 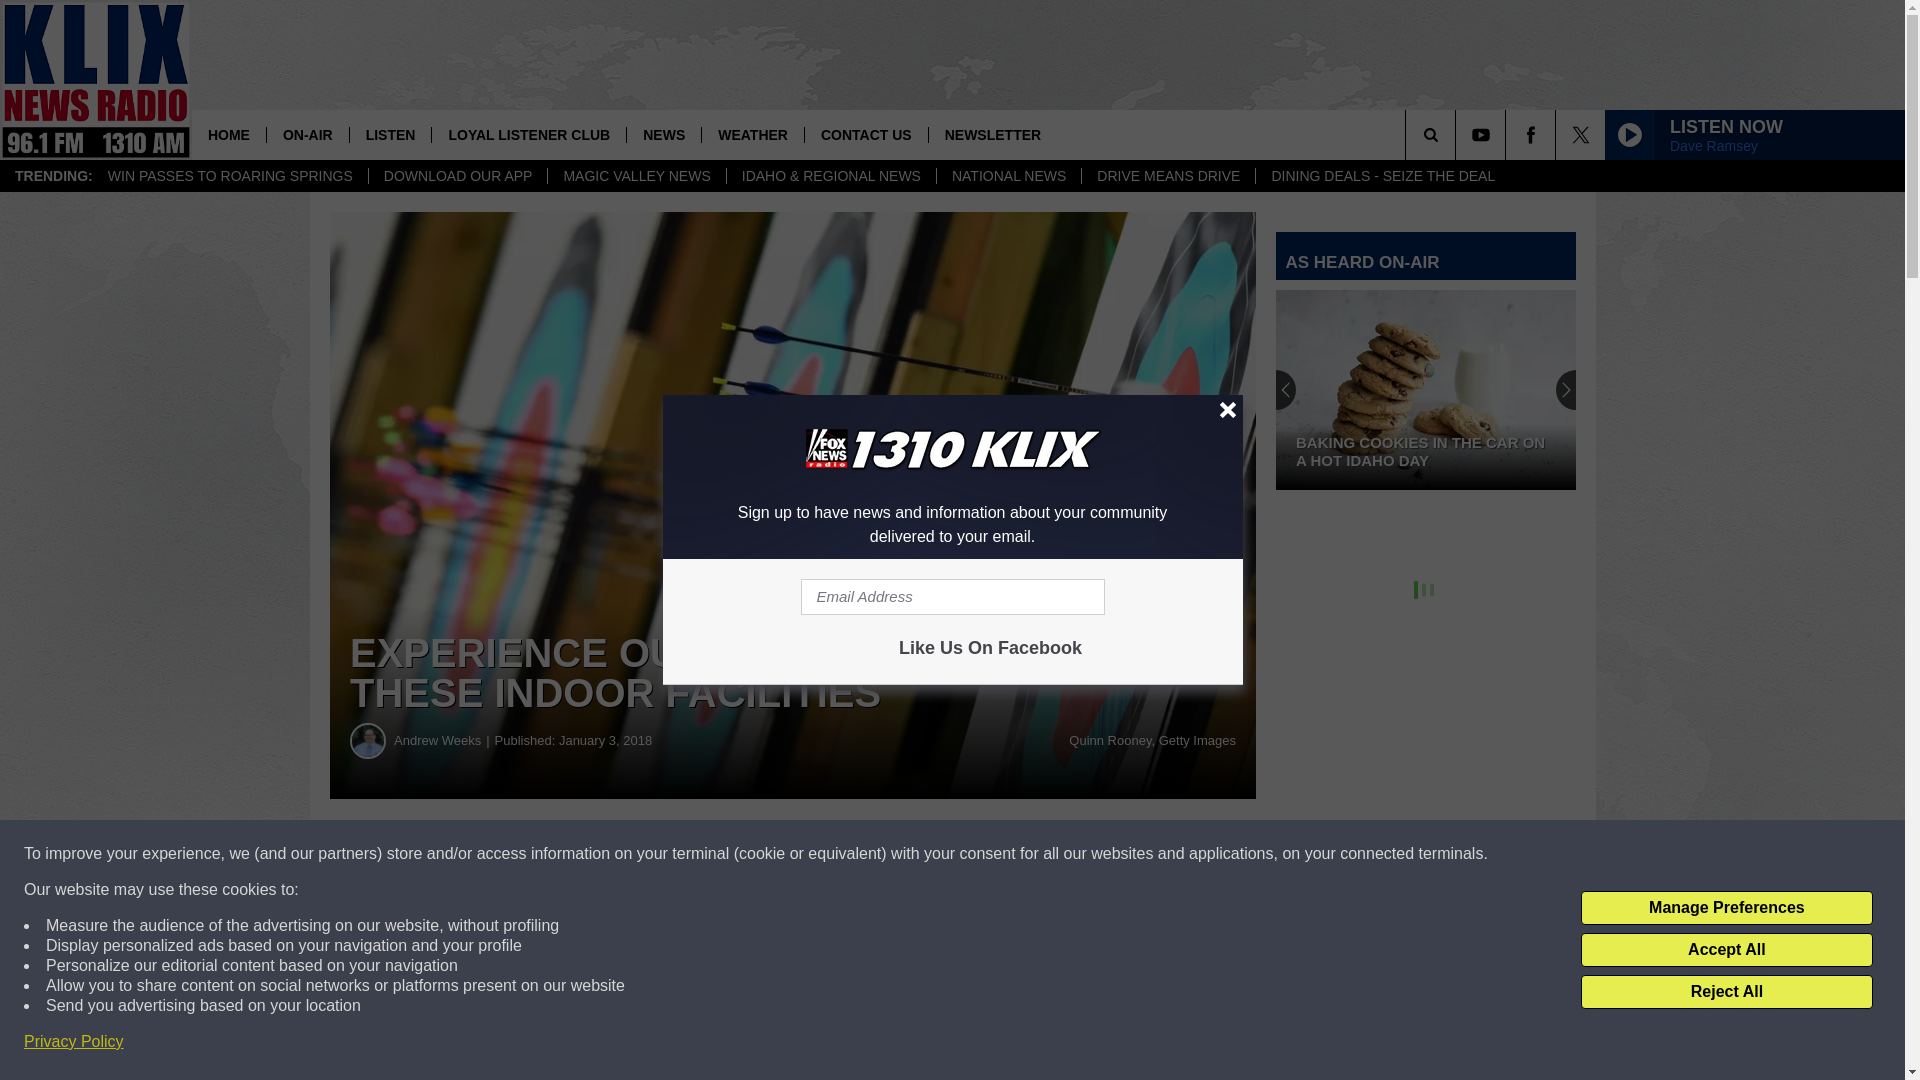 I want to click on Email Address, so click(x=952, y=596).